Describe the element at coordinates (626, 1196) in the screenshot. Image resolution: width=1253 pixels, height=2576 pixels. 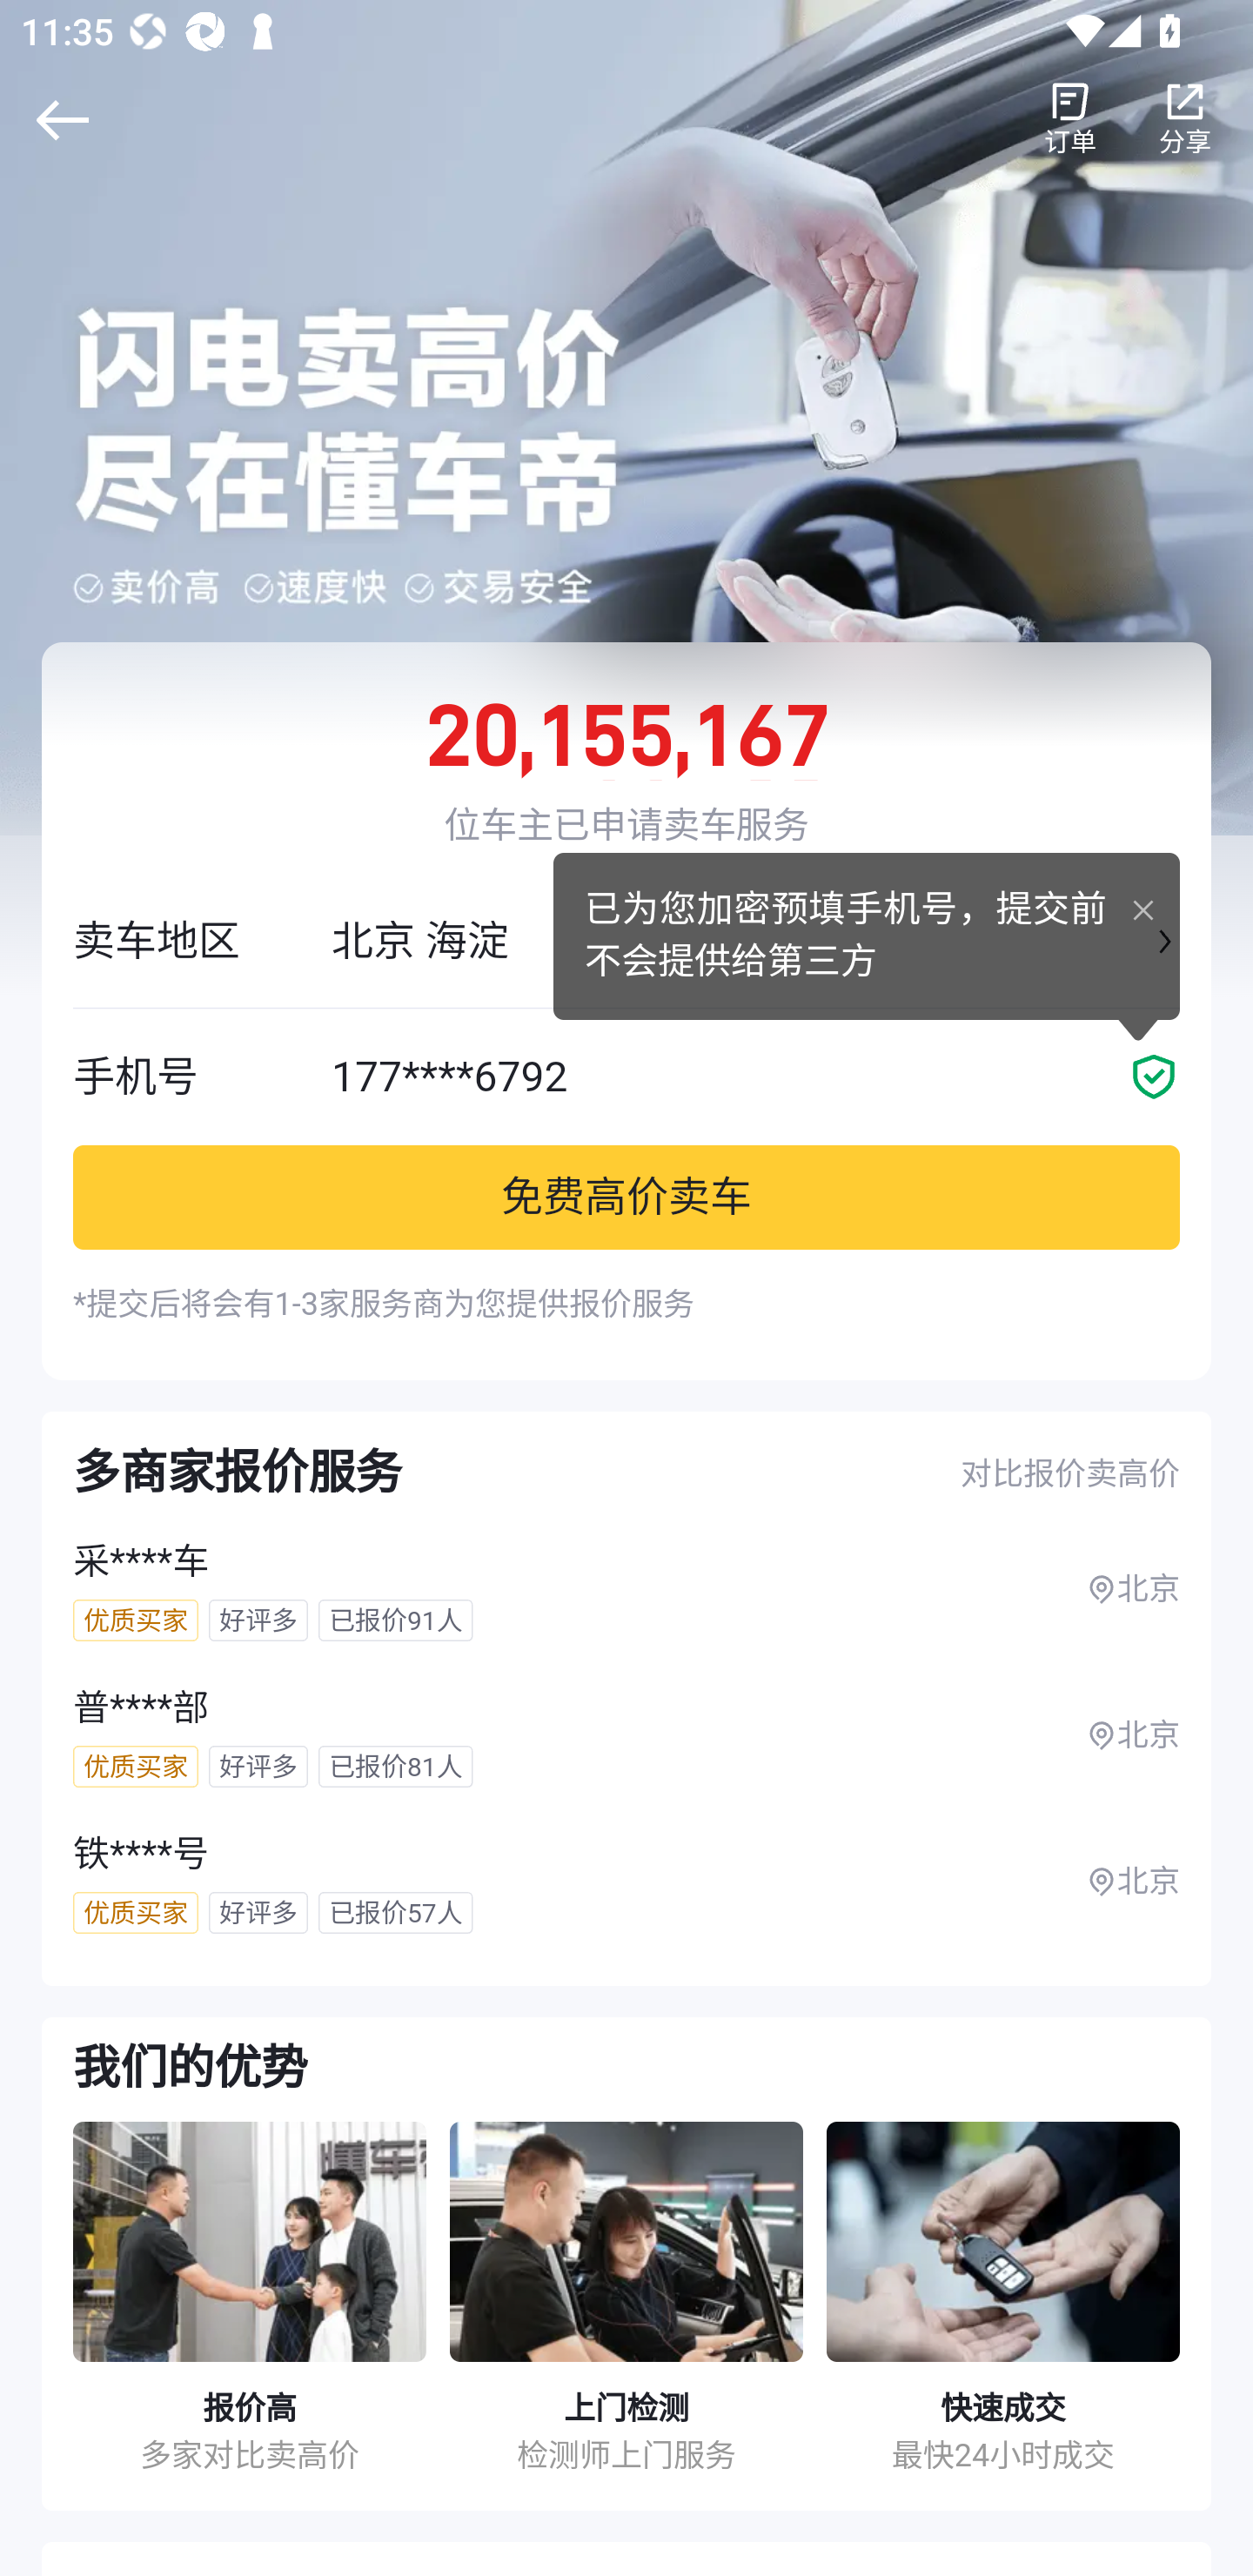
I see `免费高价卖车` at that location.